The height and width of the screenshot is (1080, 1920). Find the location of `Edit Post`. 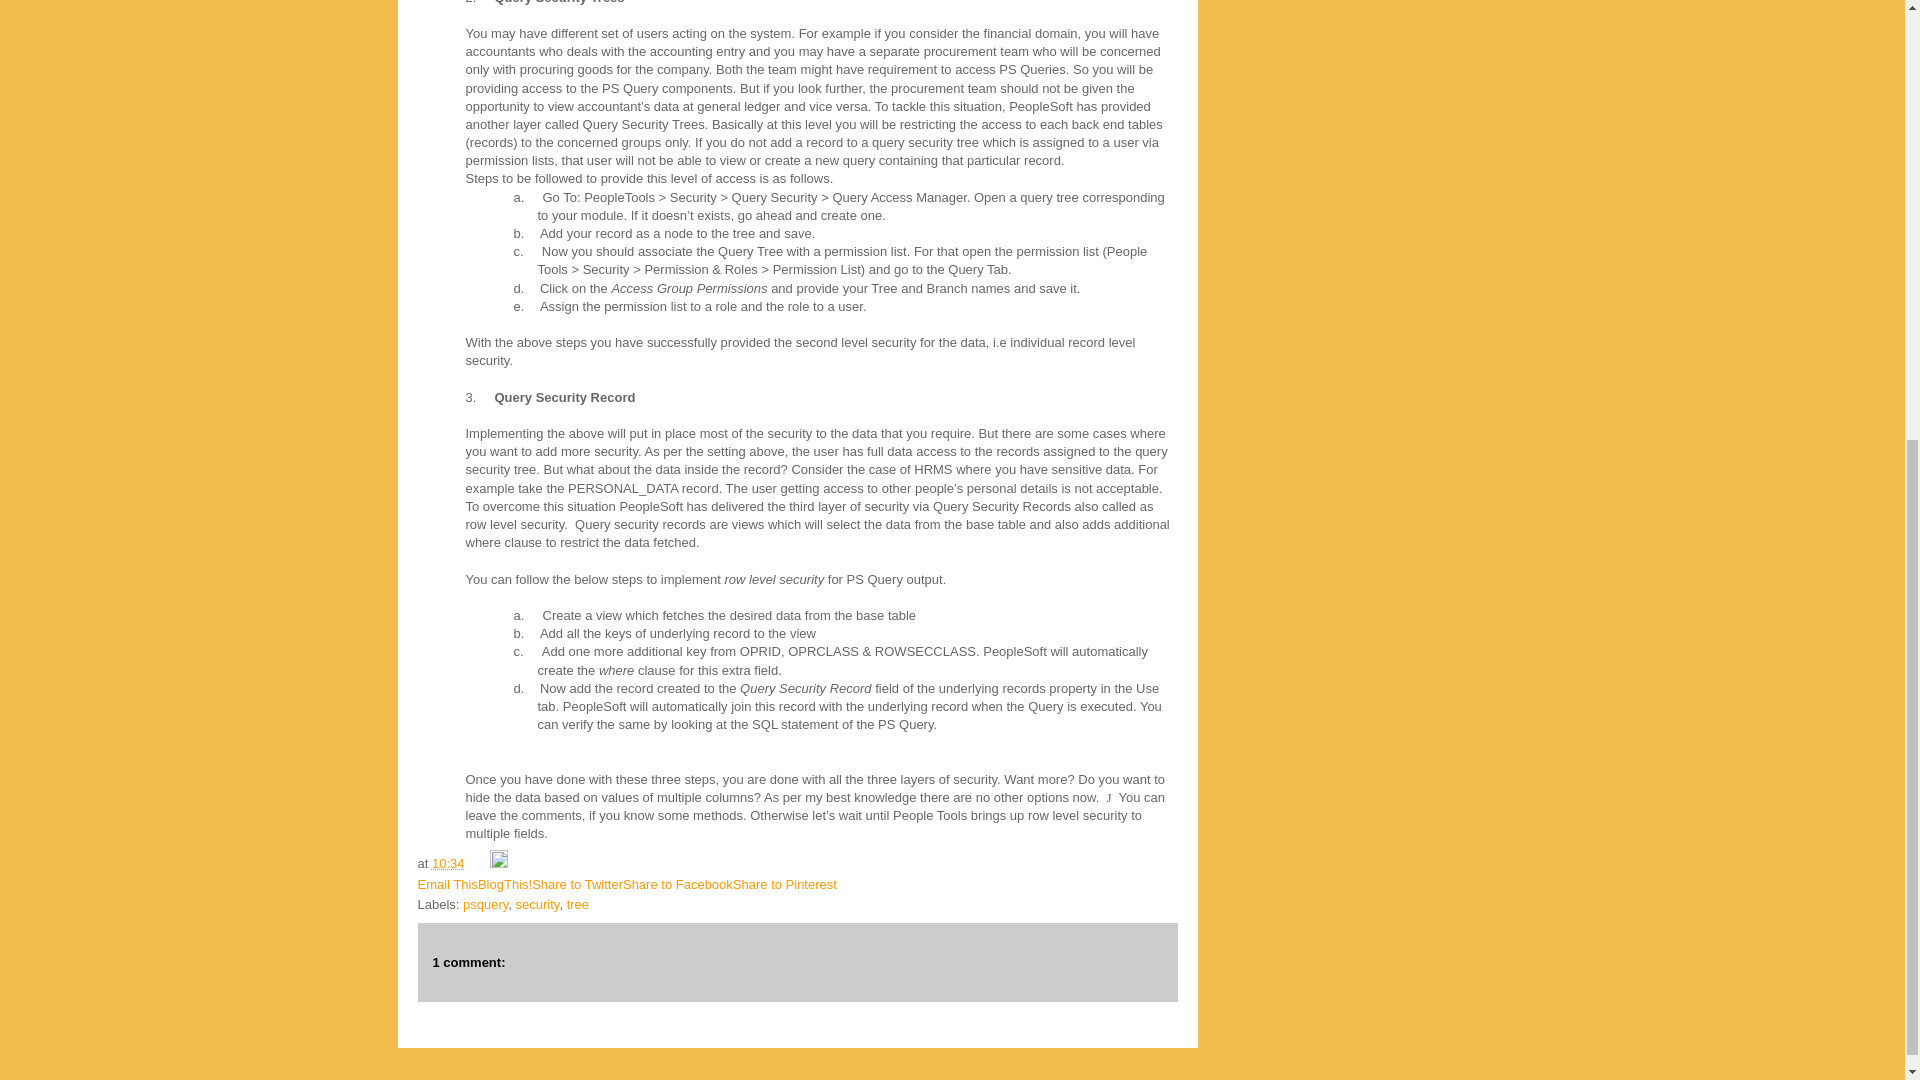

Edit Post is located at coordinates (498, 863).